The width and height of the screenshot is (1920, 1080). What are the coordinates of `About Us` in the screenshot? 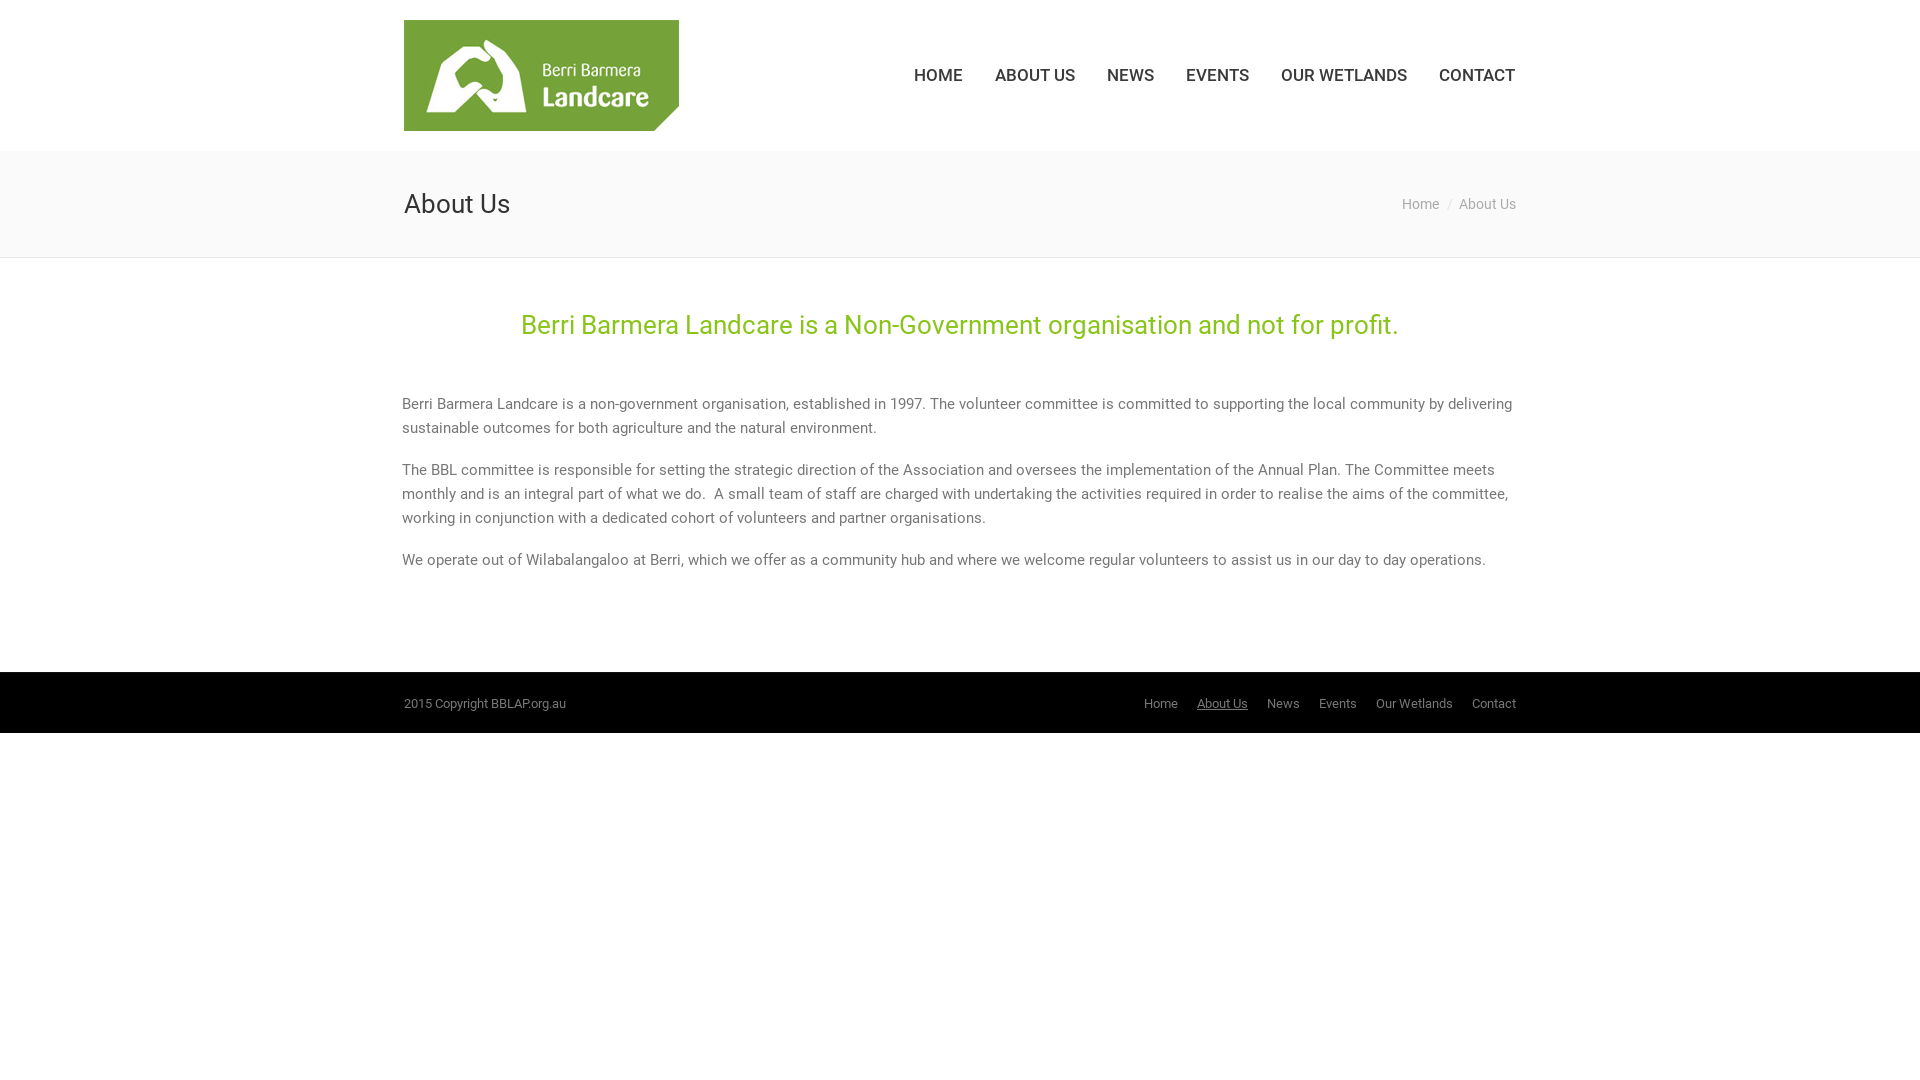 It's located at (1222, 704).